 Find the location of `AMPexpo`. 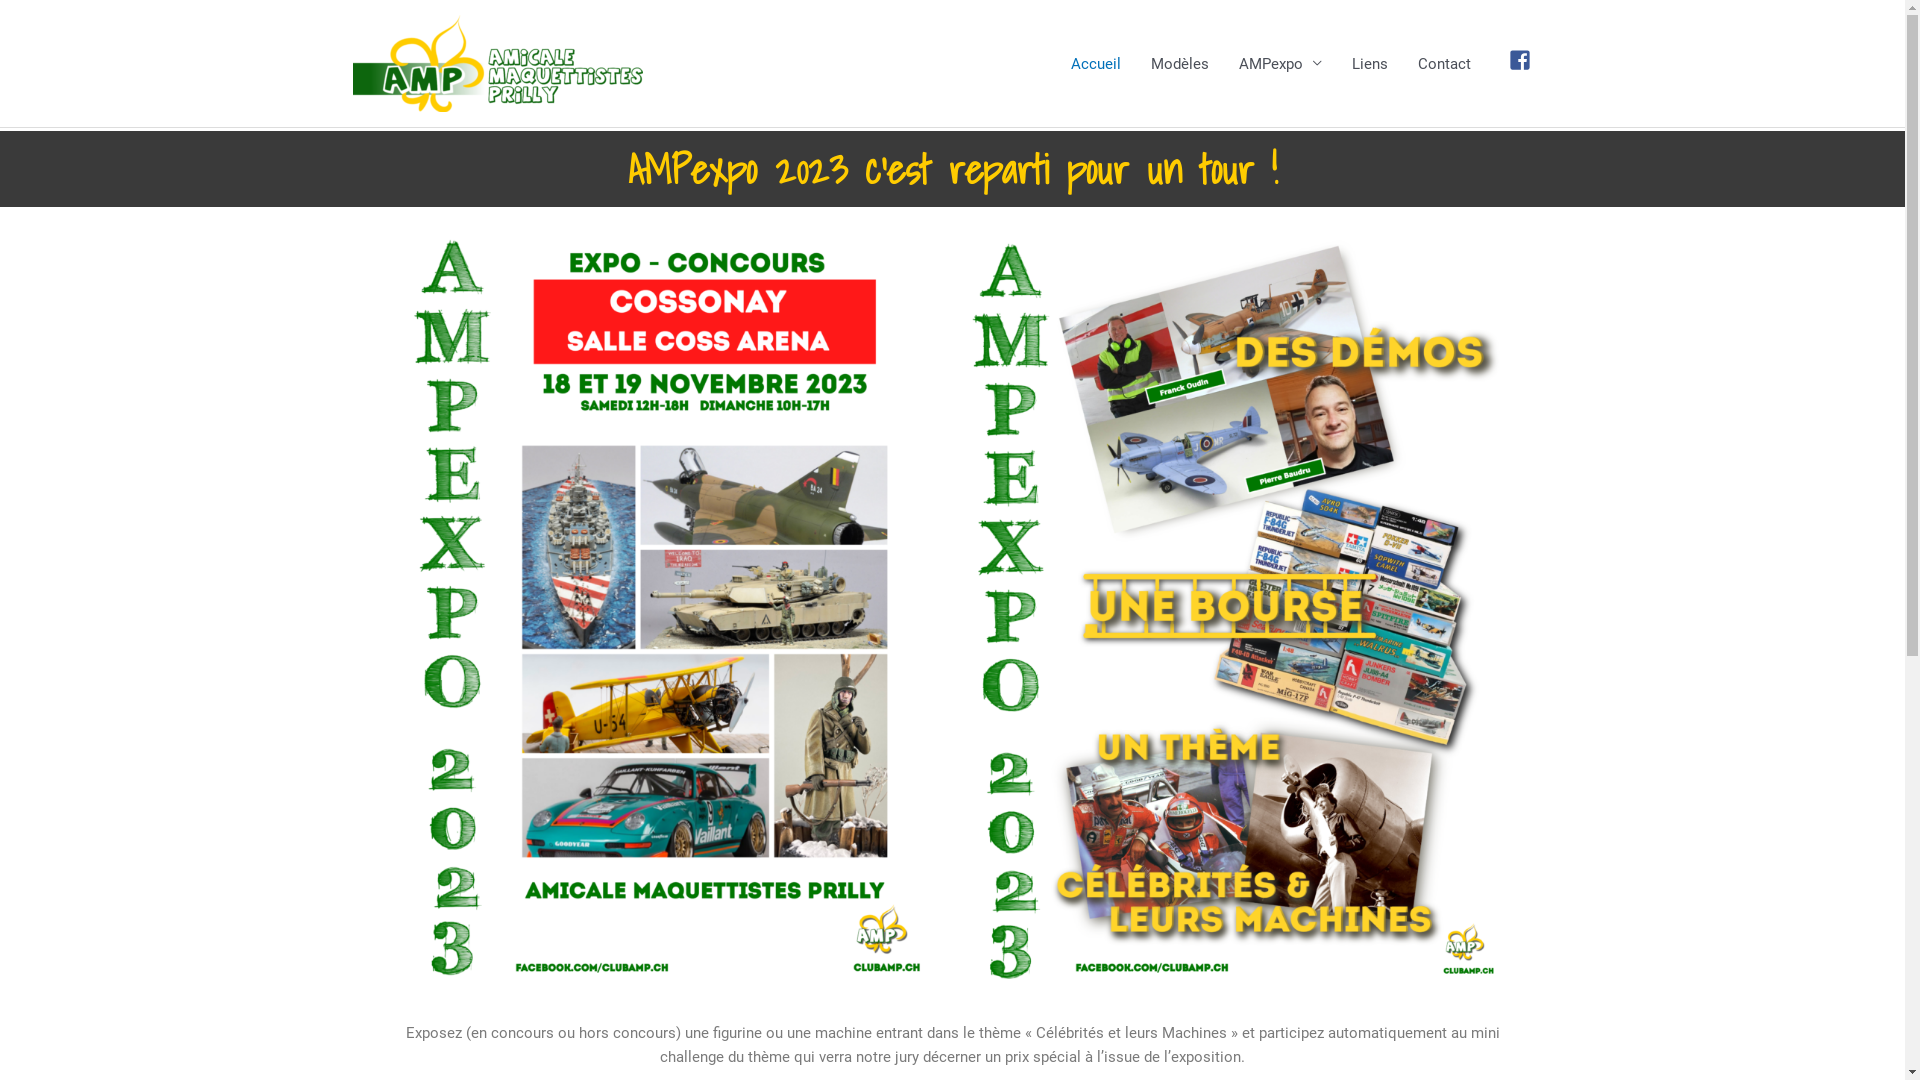

AMPexpo is located at coordinates (1280, 64).